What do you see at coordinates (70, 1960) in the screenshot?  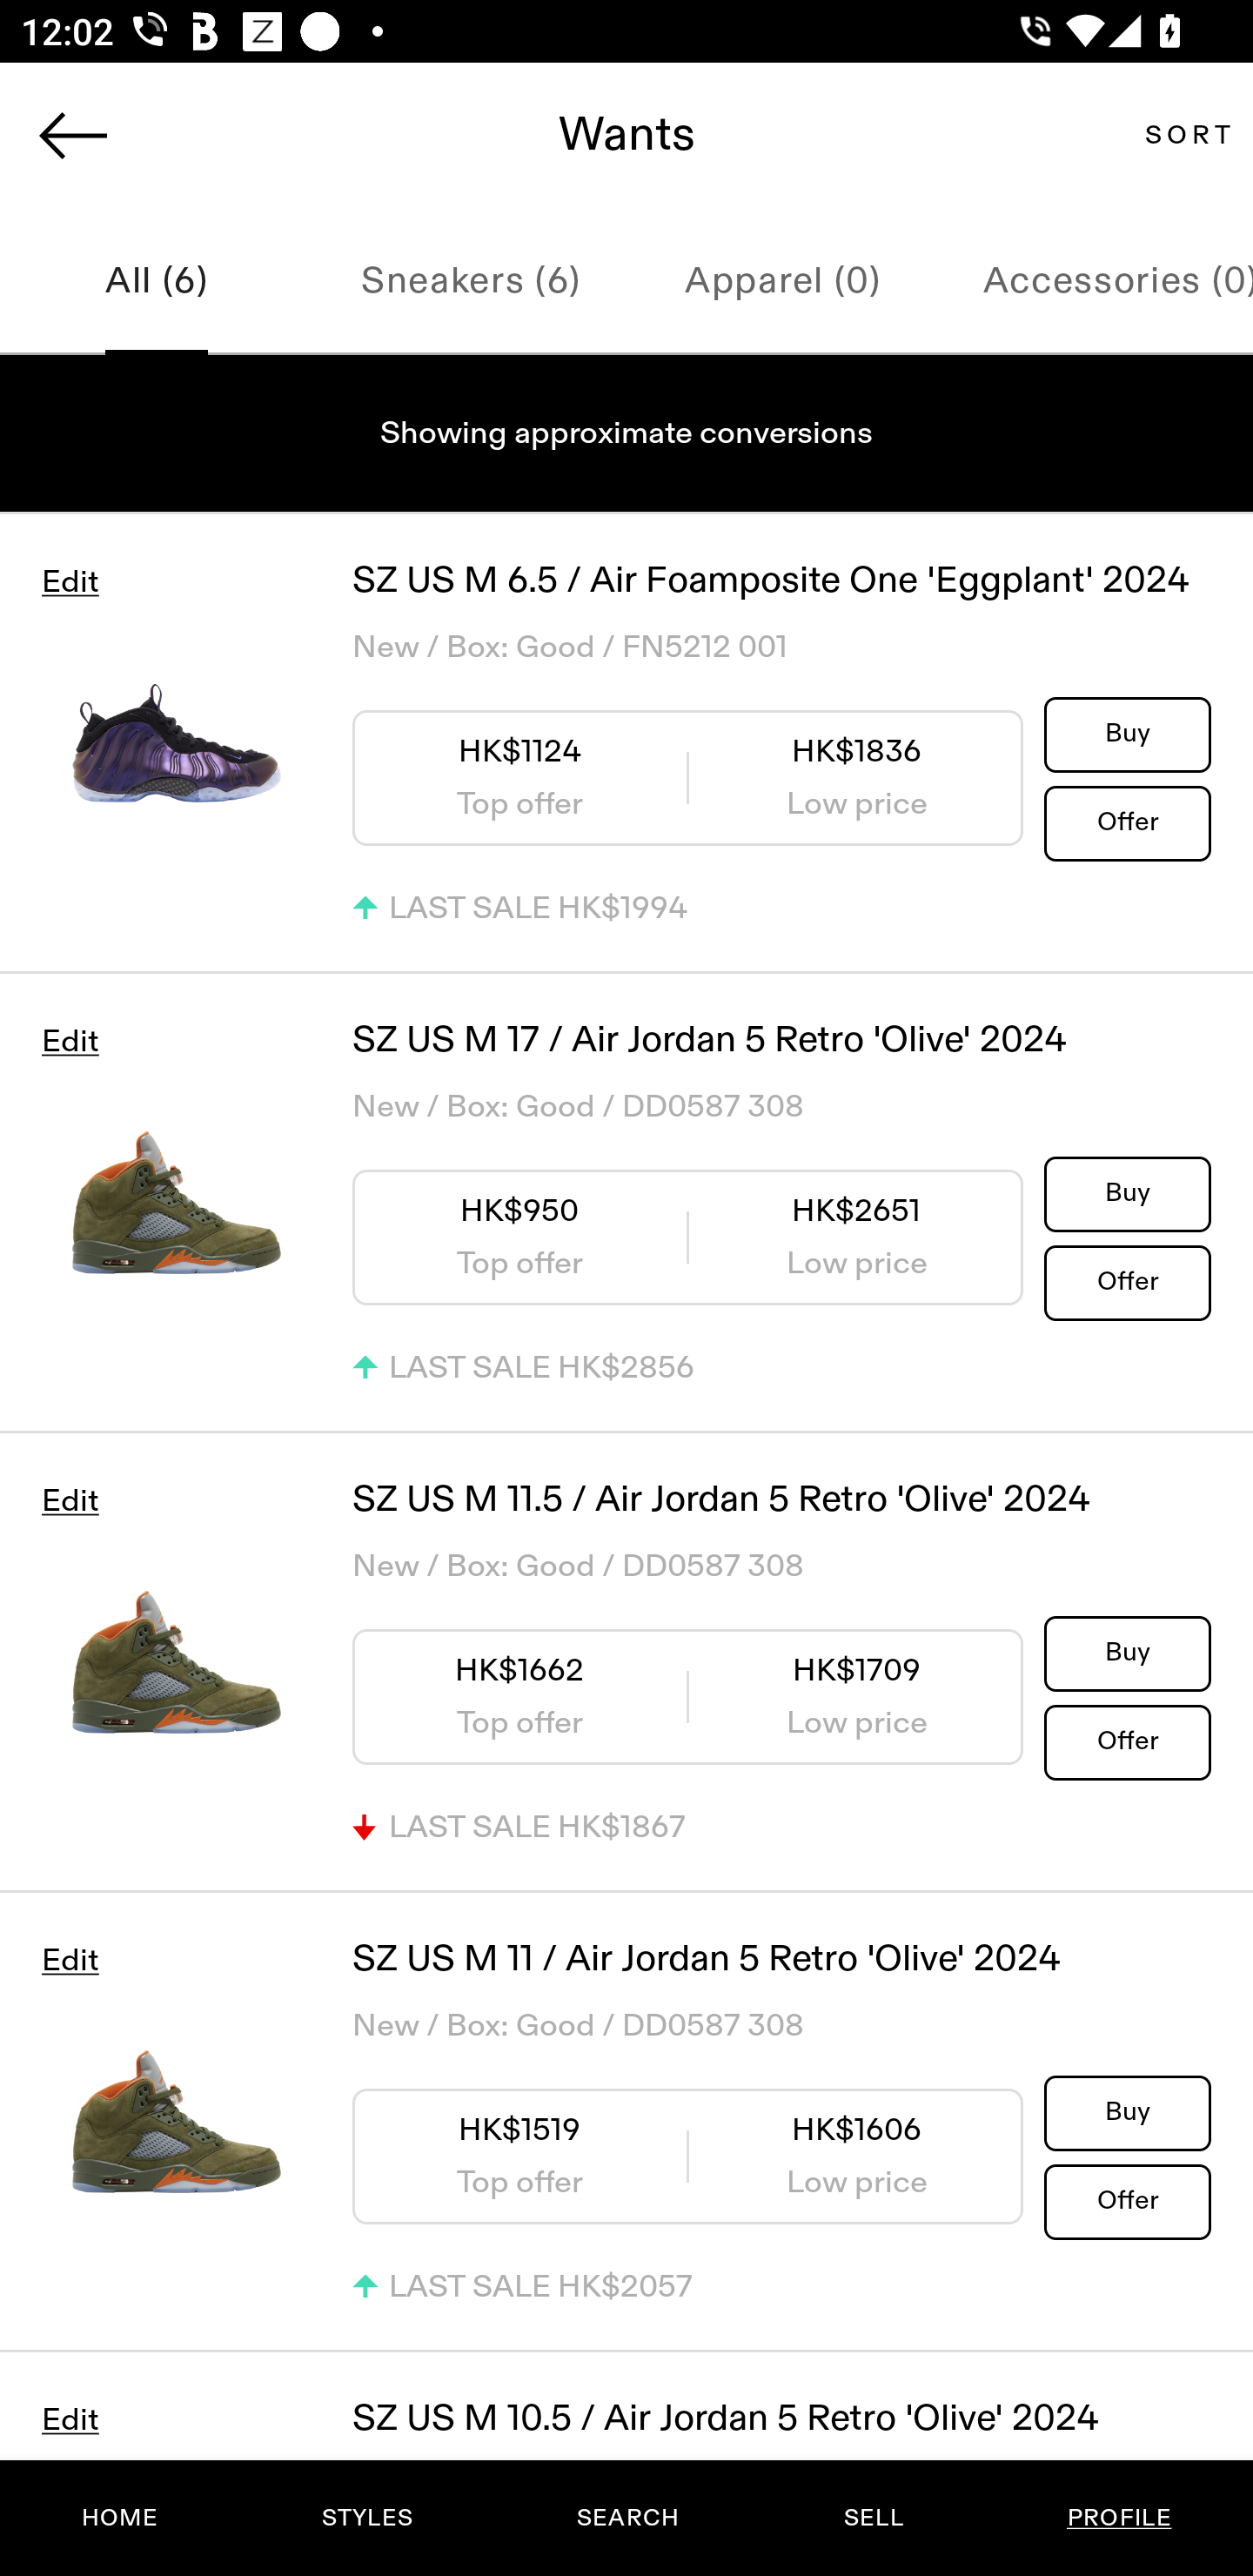 I see `Edit` at bounding box center [70, 1960].